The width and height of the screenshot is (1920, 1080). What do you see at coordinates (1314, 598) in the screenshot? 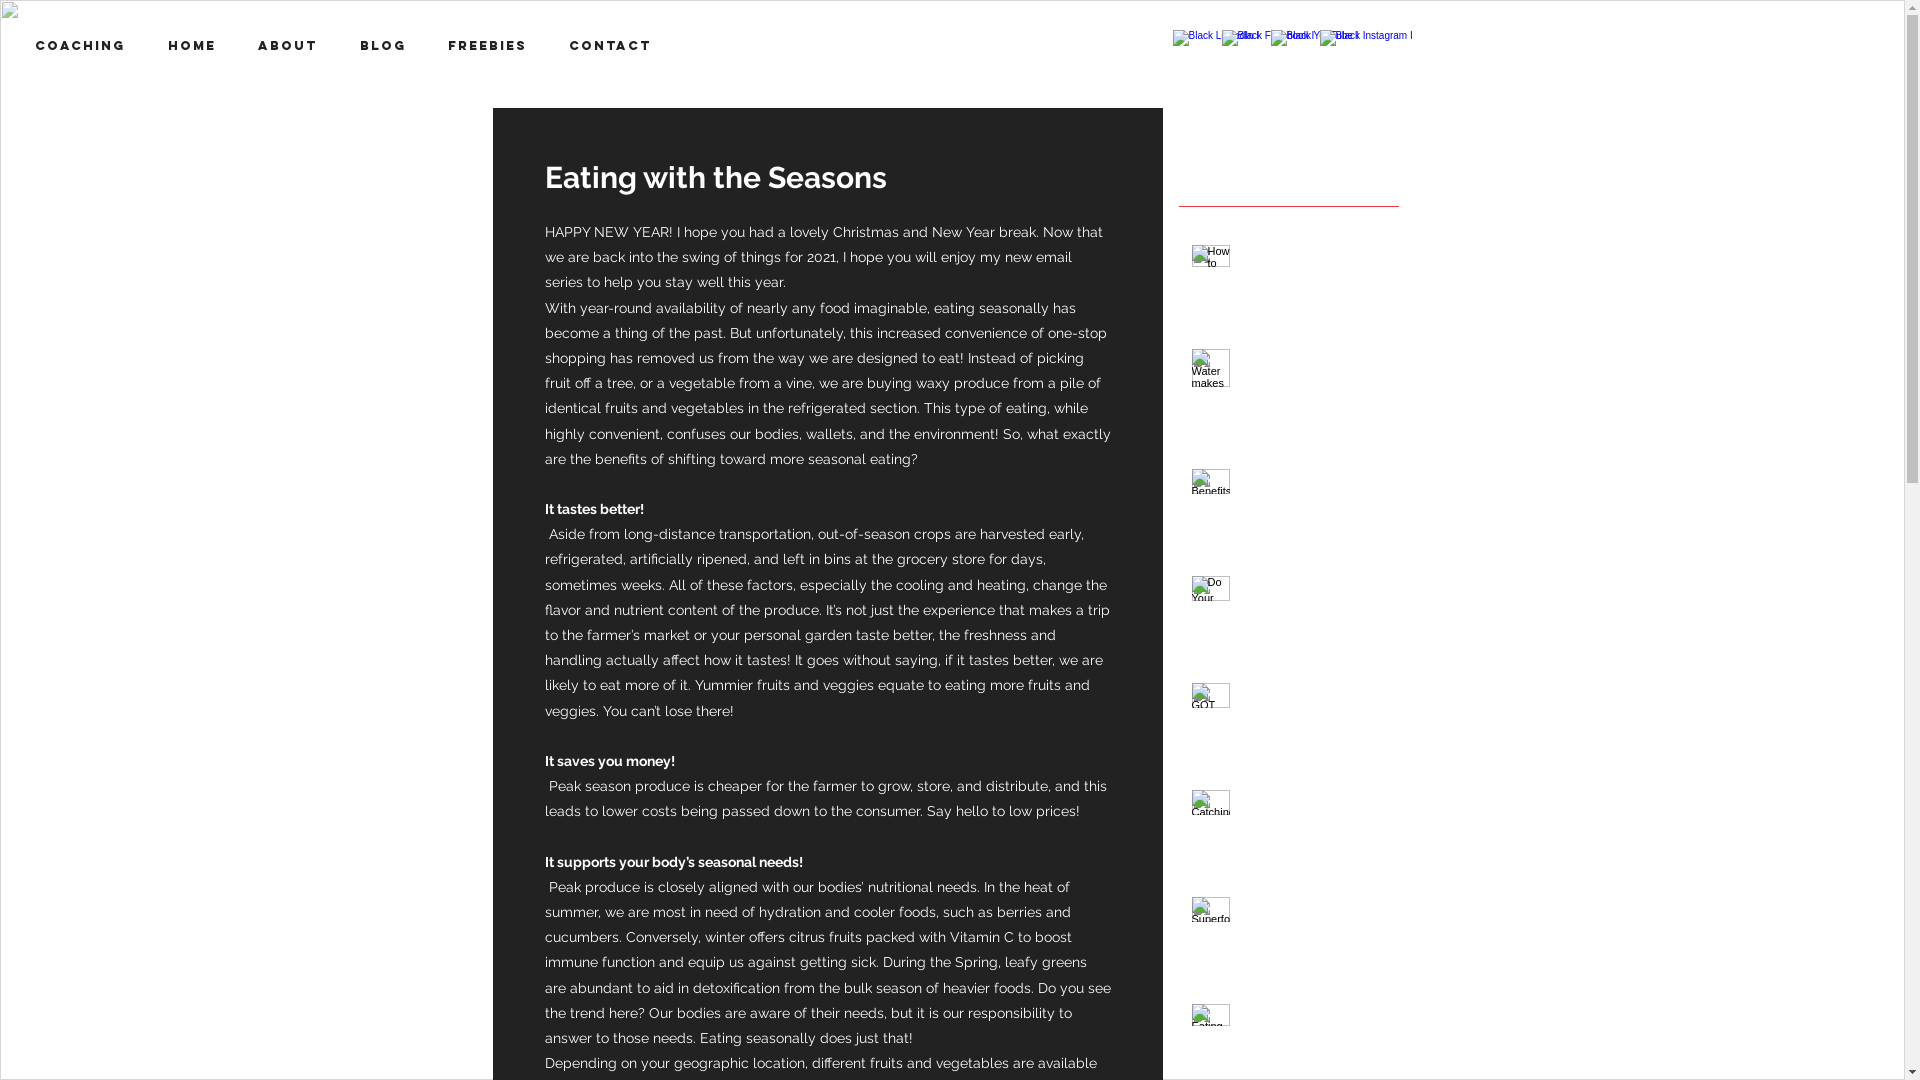
I see `Do Your Skin A Favour!` at bounding box center [1314, 598].